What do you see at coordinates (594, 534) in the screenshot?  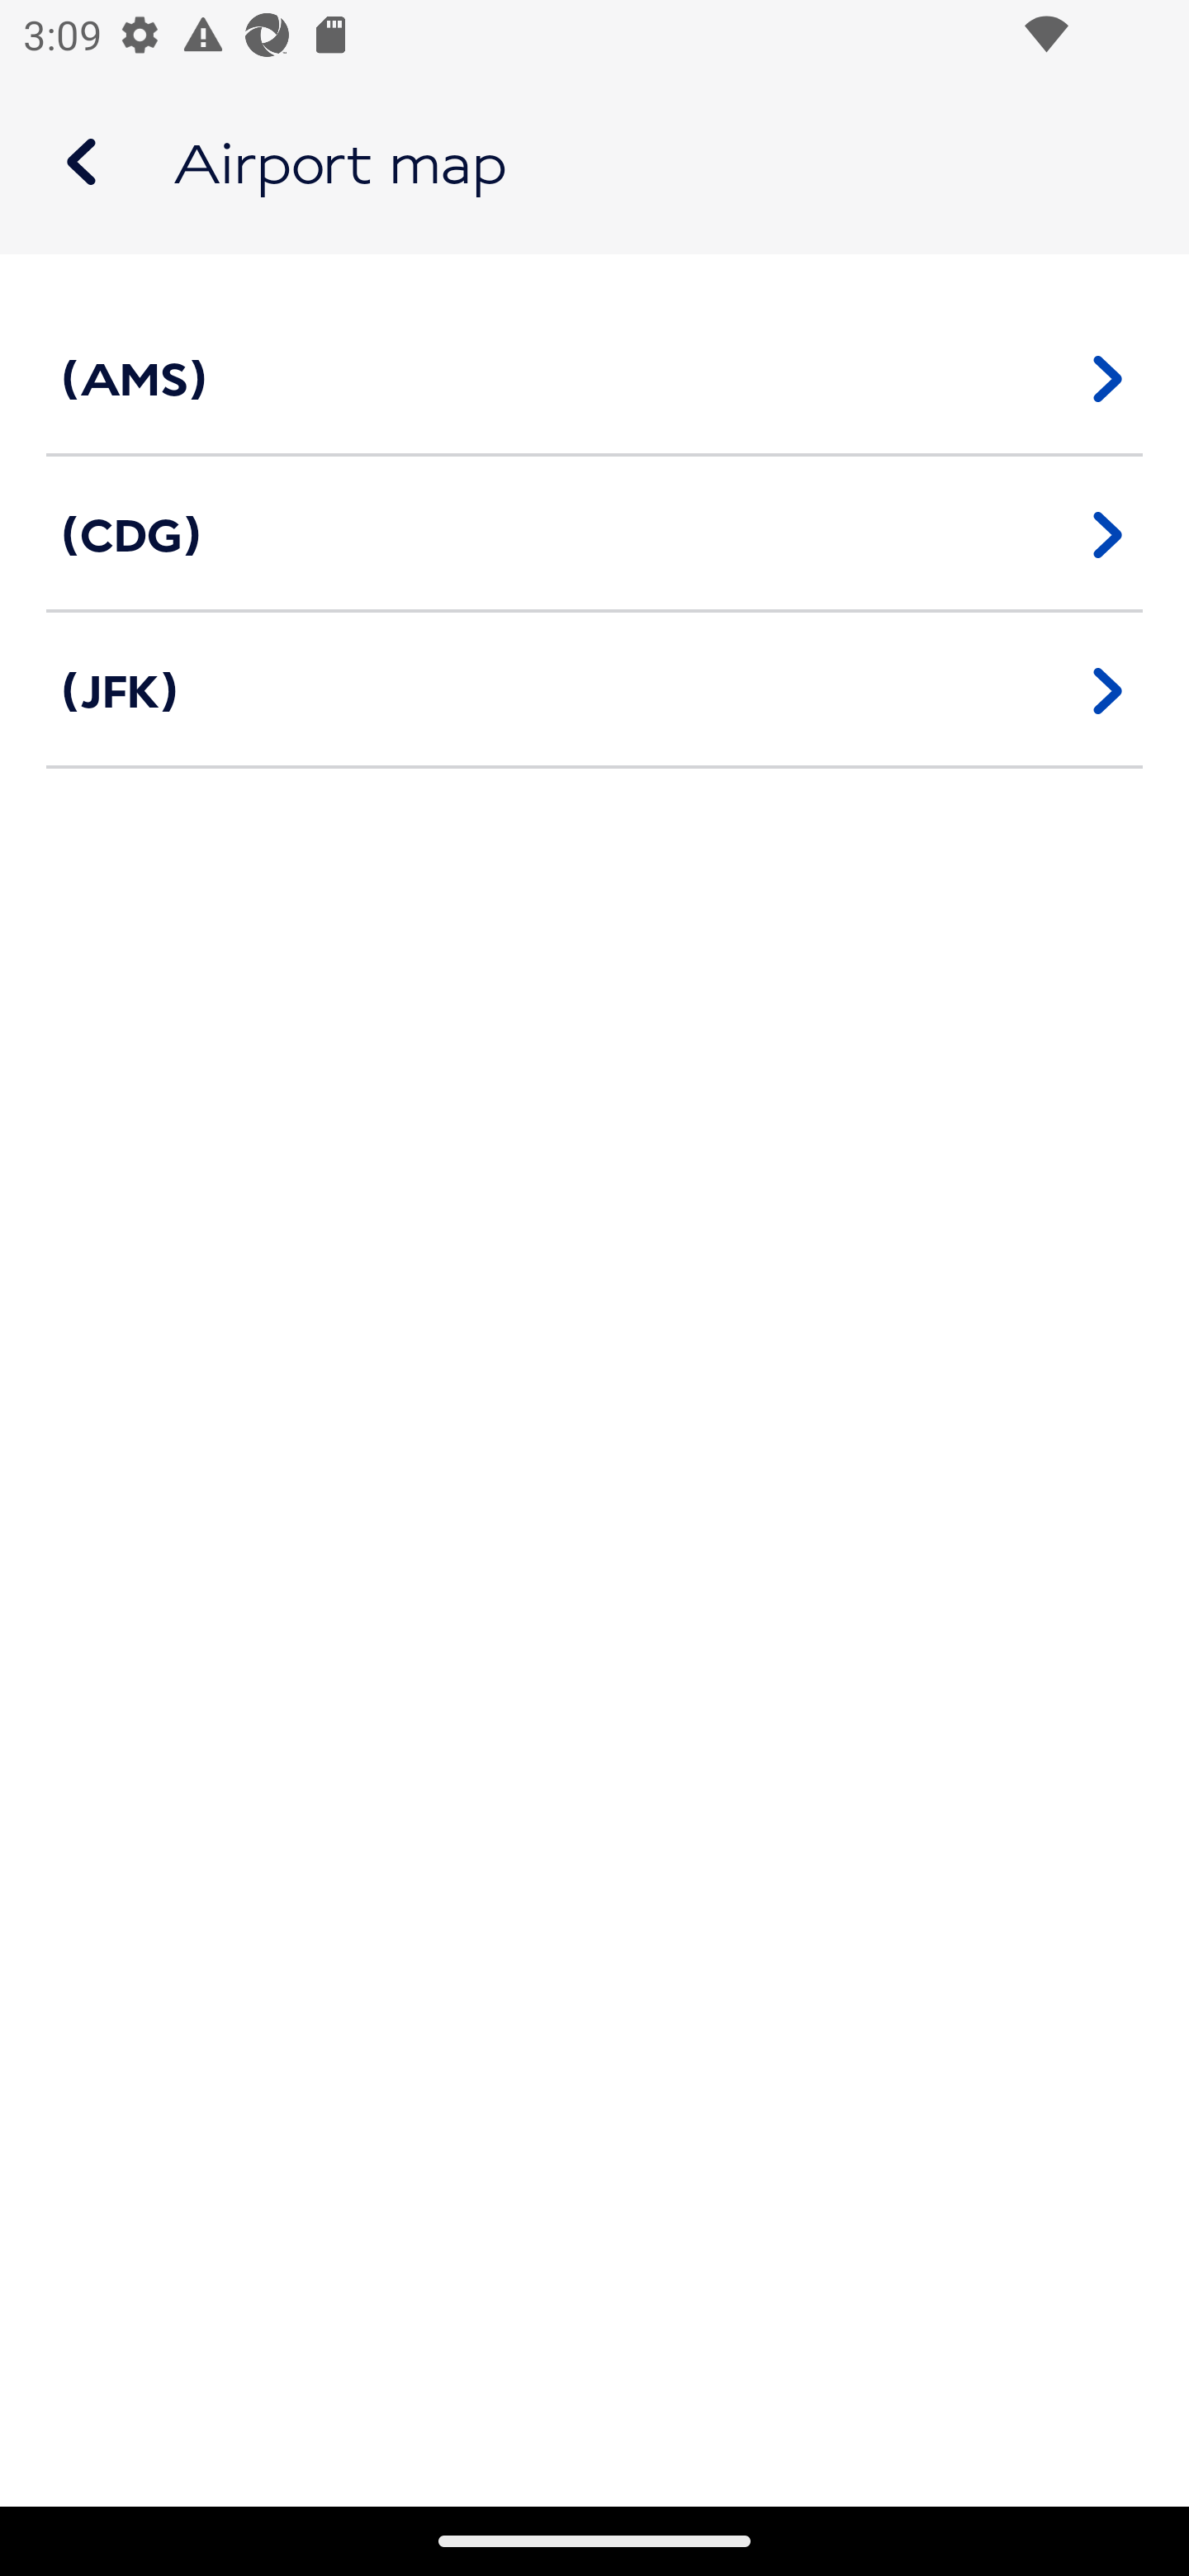 I see ` (CDG)` at bounding box center [594, 534].